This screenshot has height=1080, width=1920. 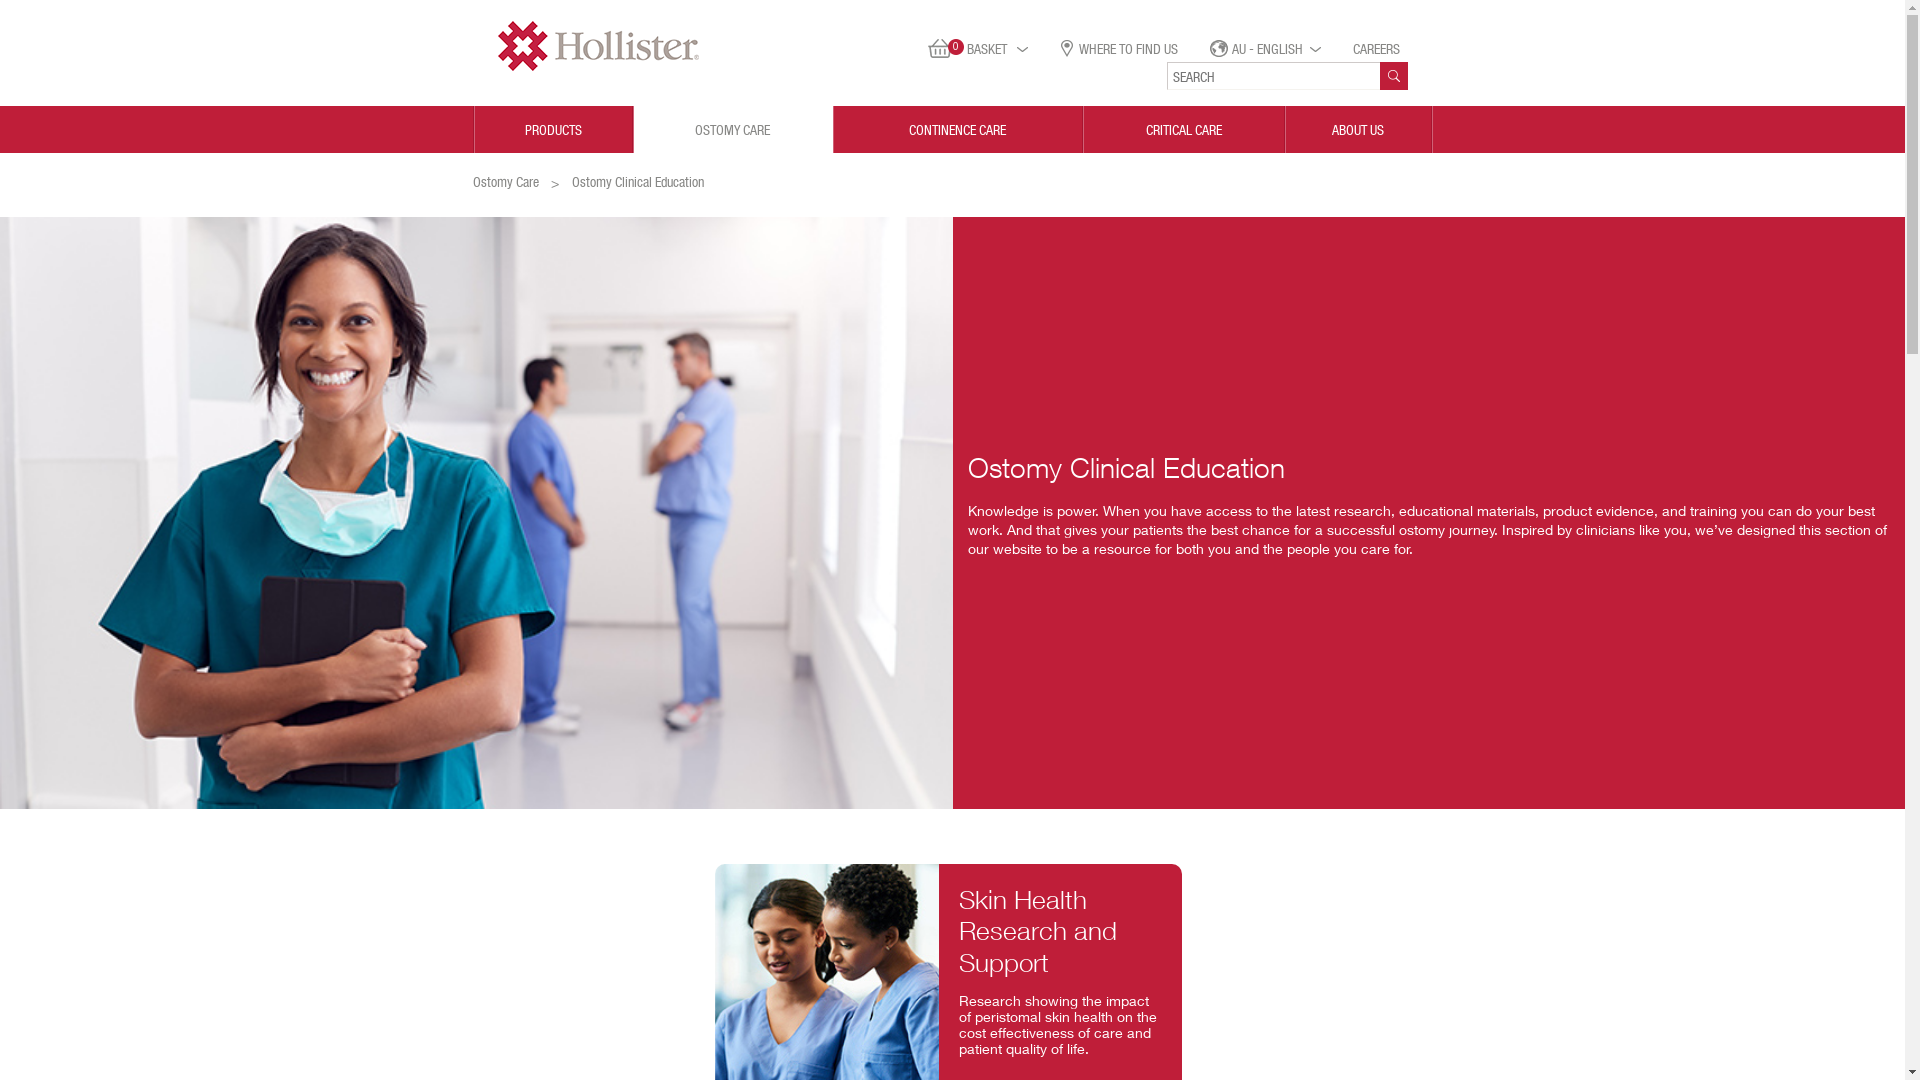 I want to click on 0
BASKET, so click(x=978, y=49).